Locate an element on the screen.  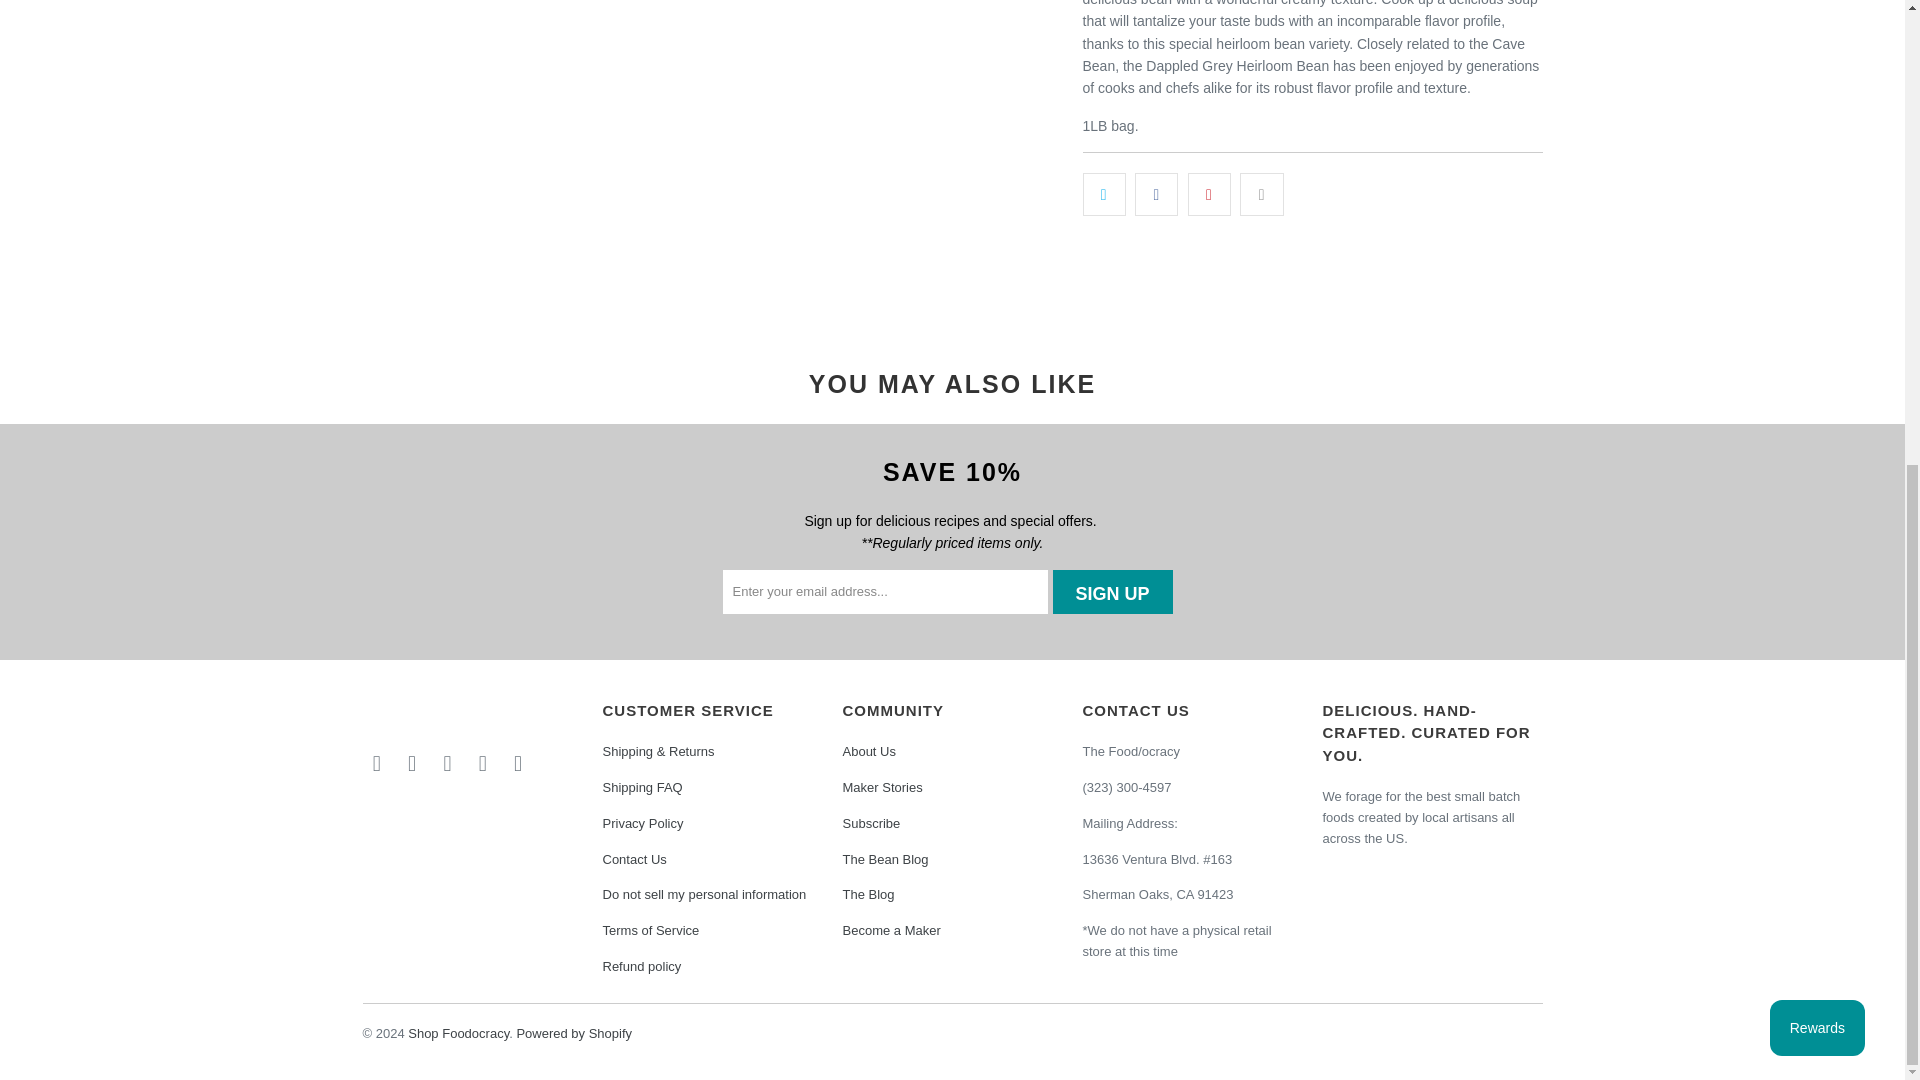
Shop Foodocracy on Facebook is located at coordinates (412, 764).